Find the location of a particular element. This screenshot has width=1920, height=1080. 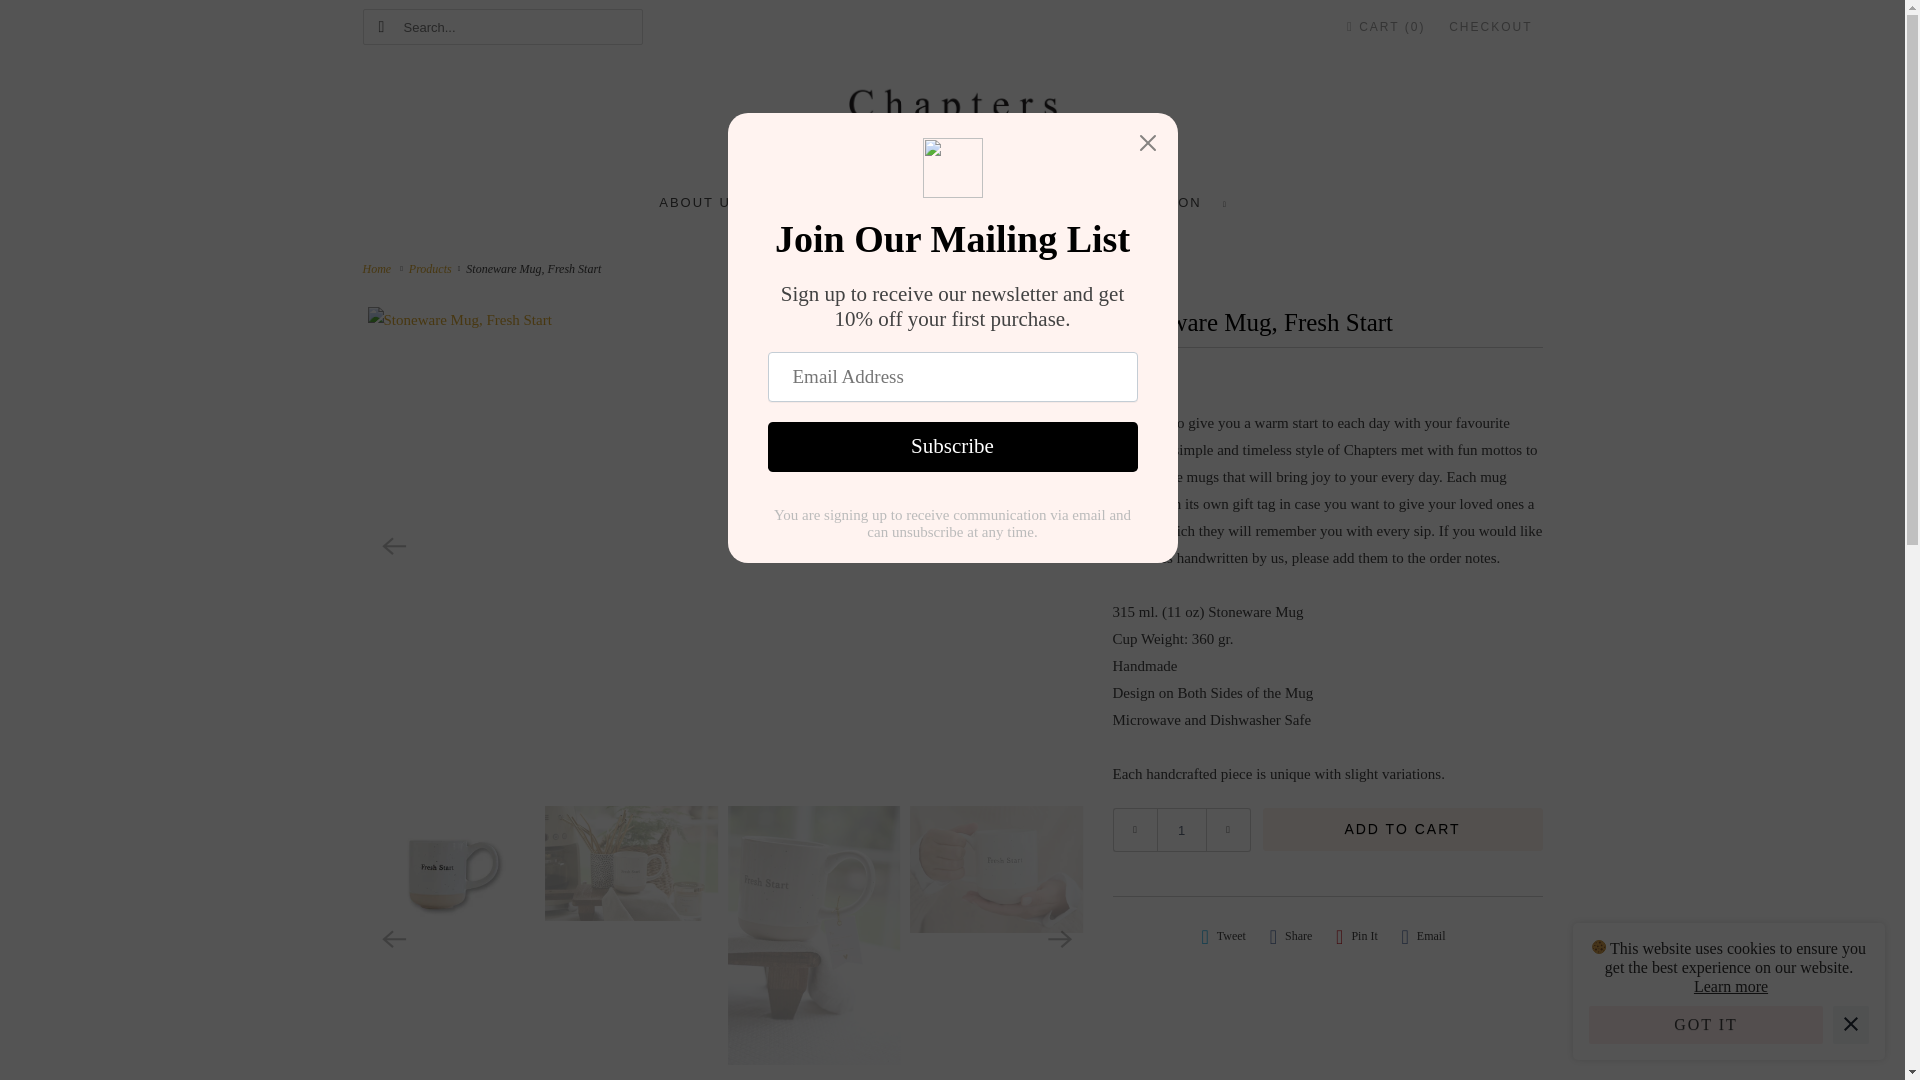

CHECKOUT is located at coordinates (1490, 26).